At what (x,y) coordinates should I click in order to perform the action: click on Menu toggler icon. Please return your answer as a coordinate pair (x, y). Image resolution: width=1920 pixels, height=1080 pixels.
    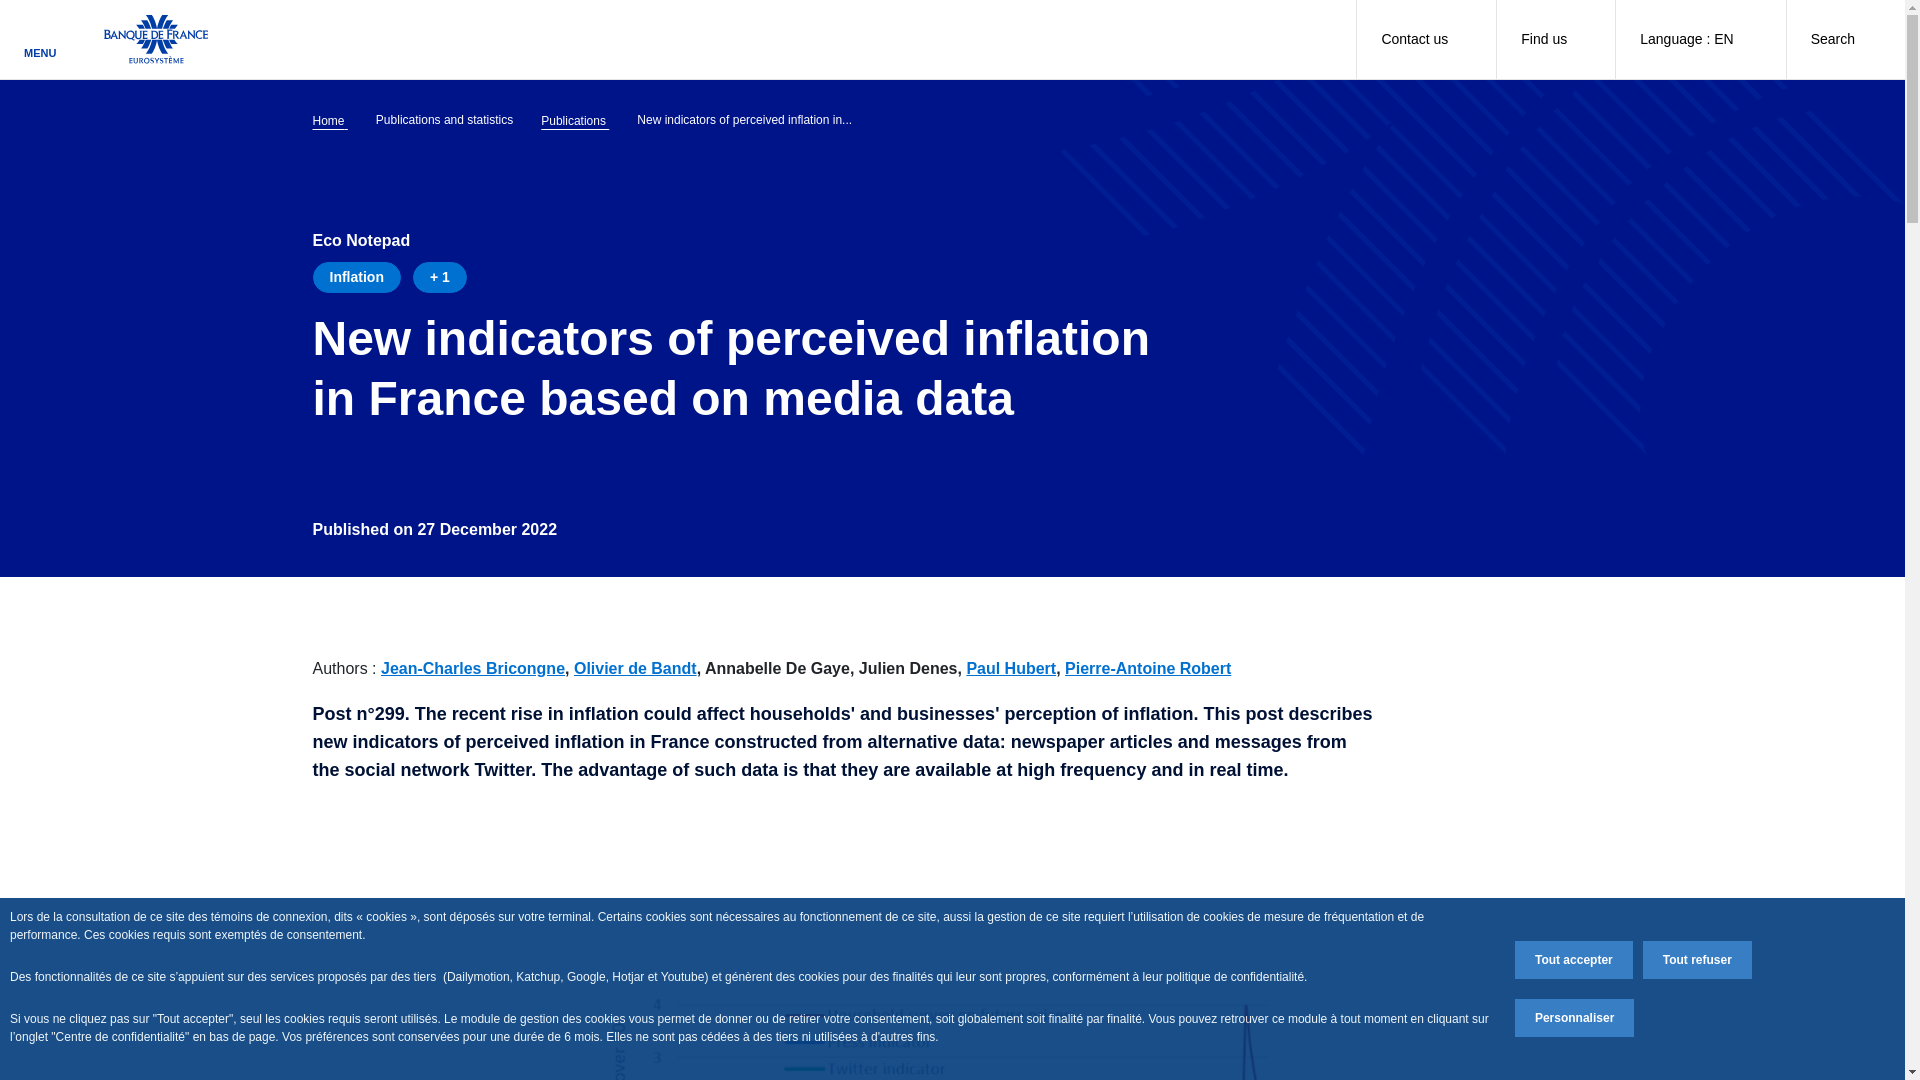
    Looking at the image, I should click on (40, 31).